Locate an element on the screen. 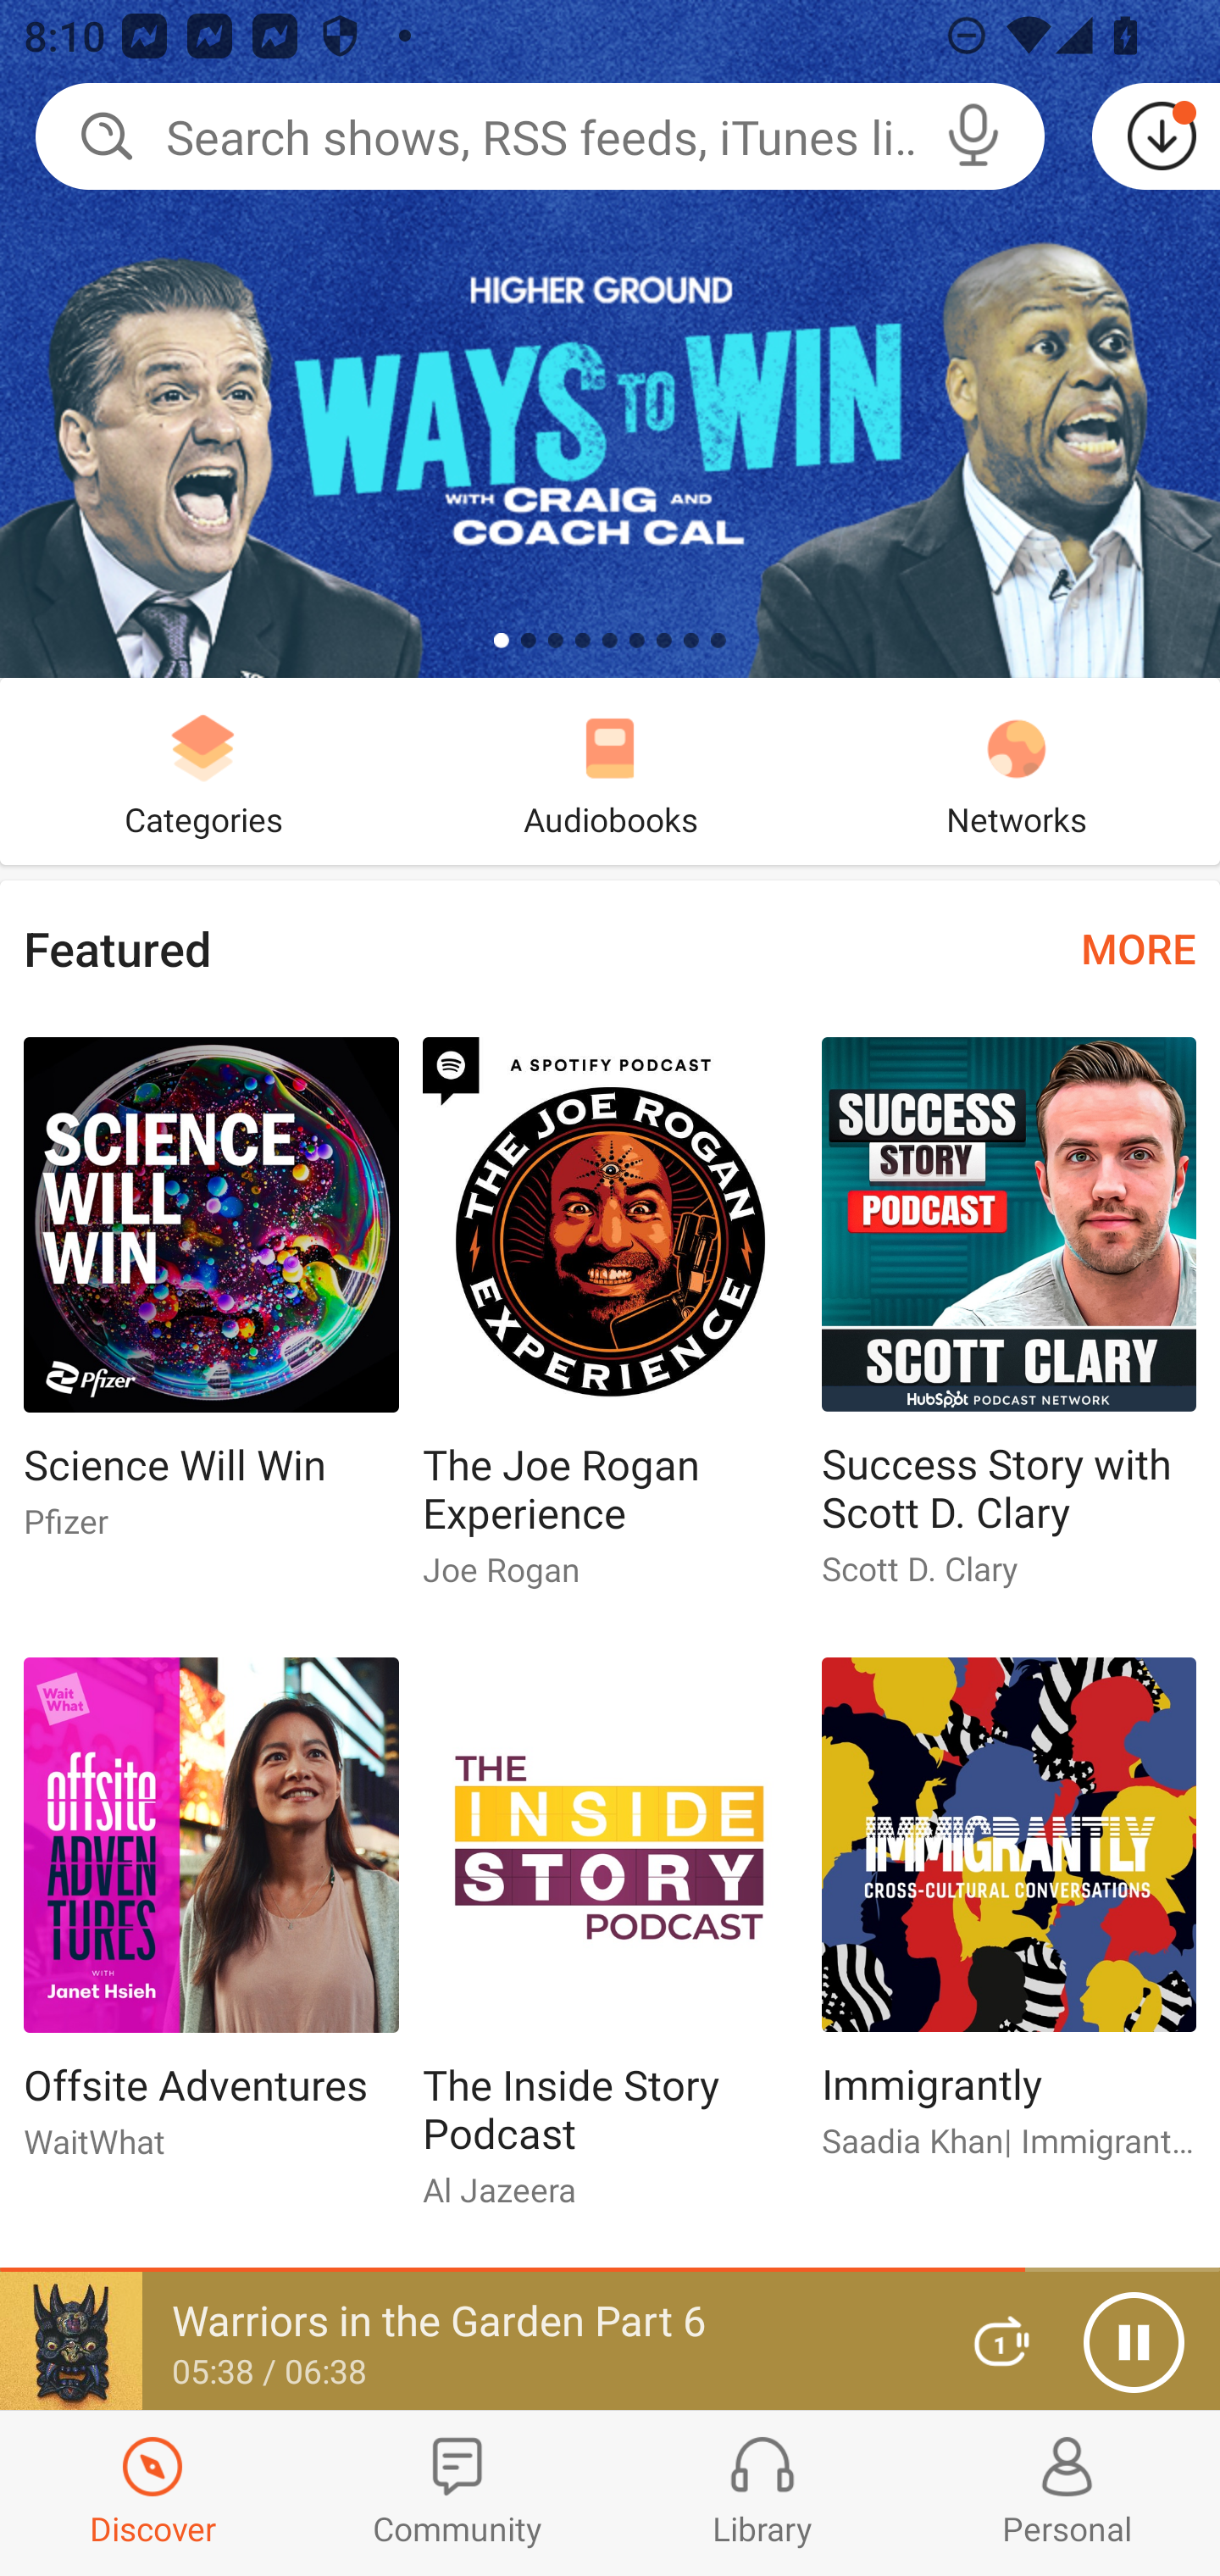 The height and width of the screenshot is (2576, 1220). Categories is located at coordinates (203, 771).